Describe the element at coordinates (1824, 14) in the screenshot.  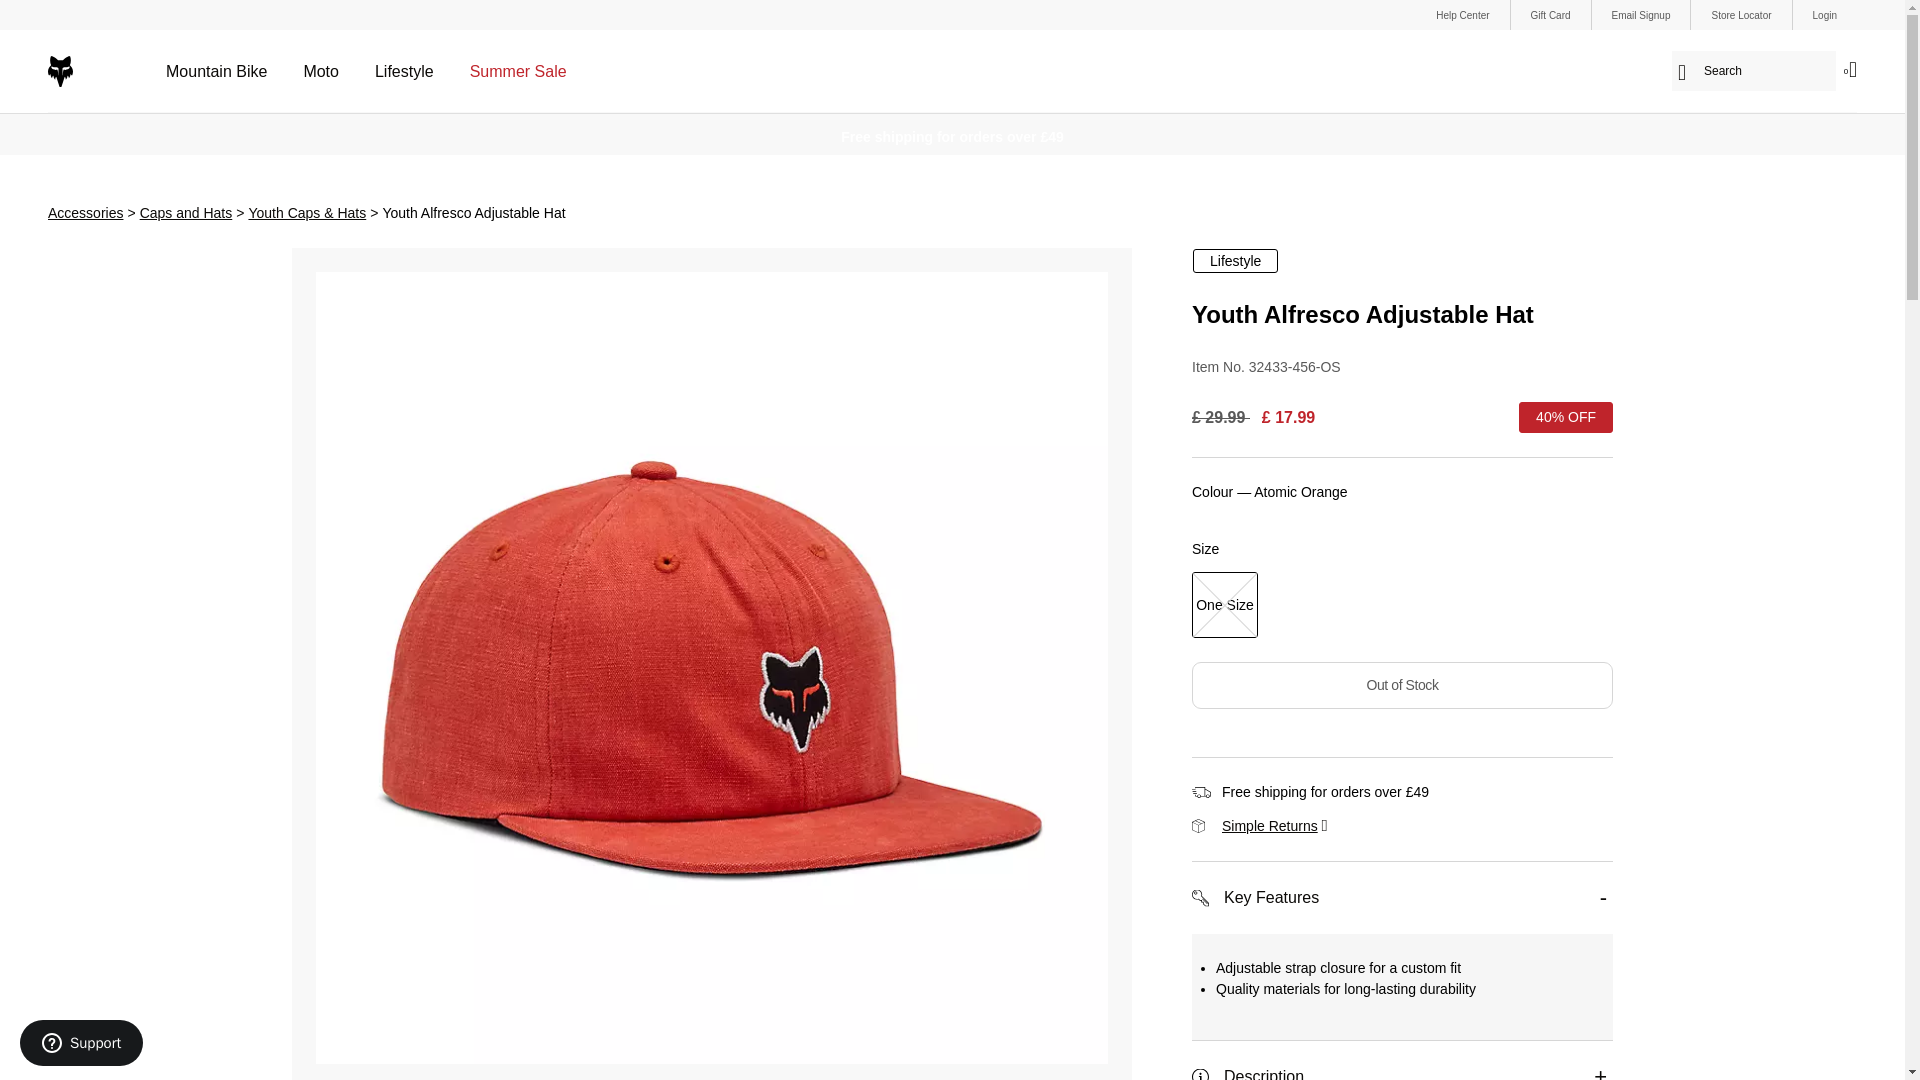
I see `Login` at that location.